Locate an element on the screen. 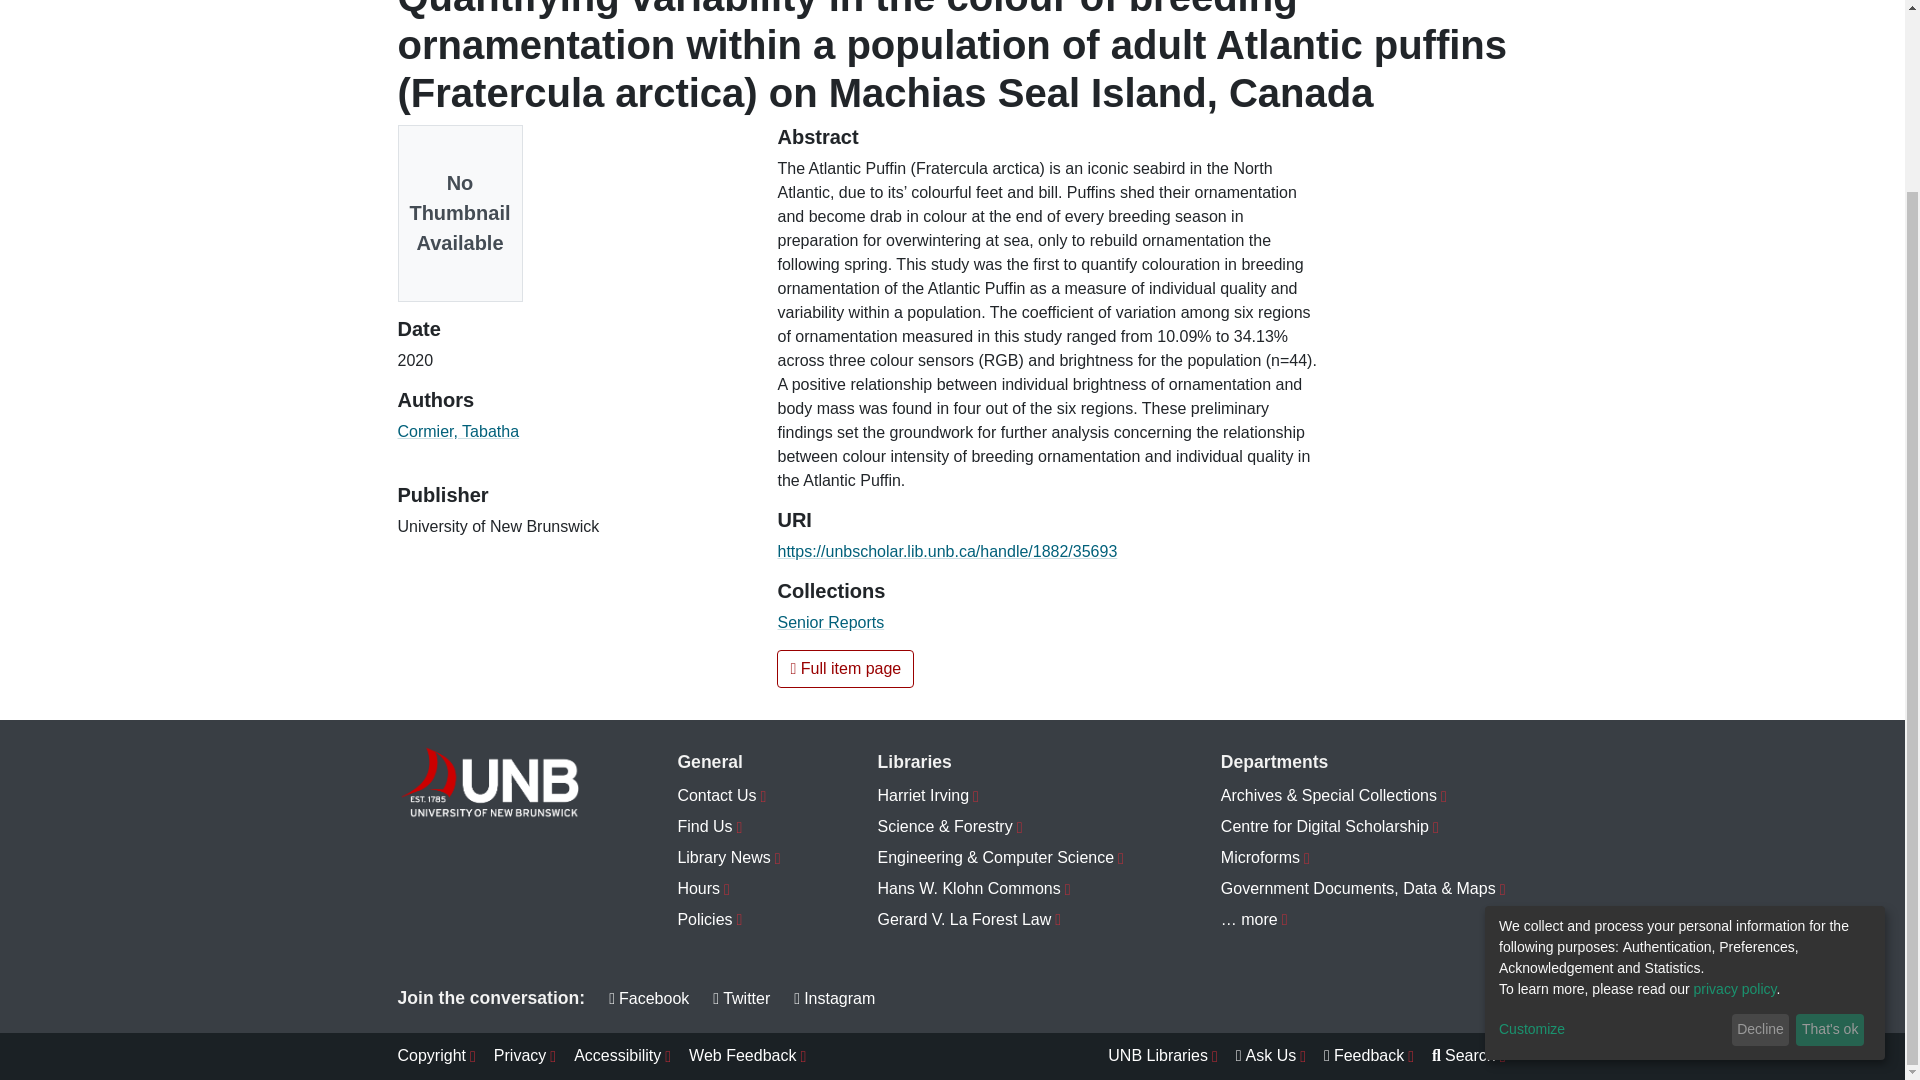 Image resolution: width=1920 pixels, height=1080 pixels. Hours is located at coordinates (729, 889).